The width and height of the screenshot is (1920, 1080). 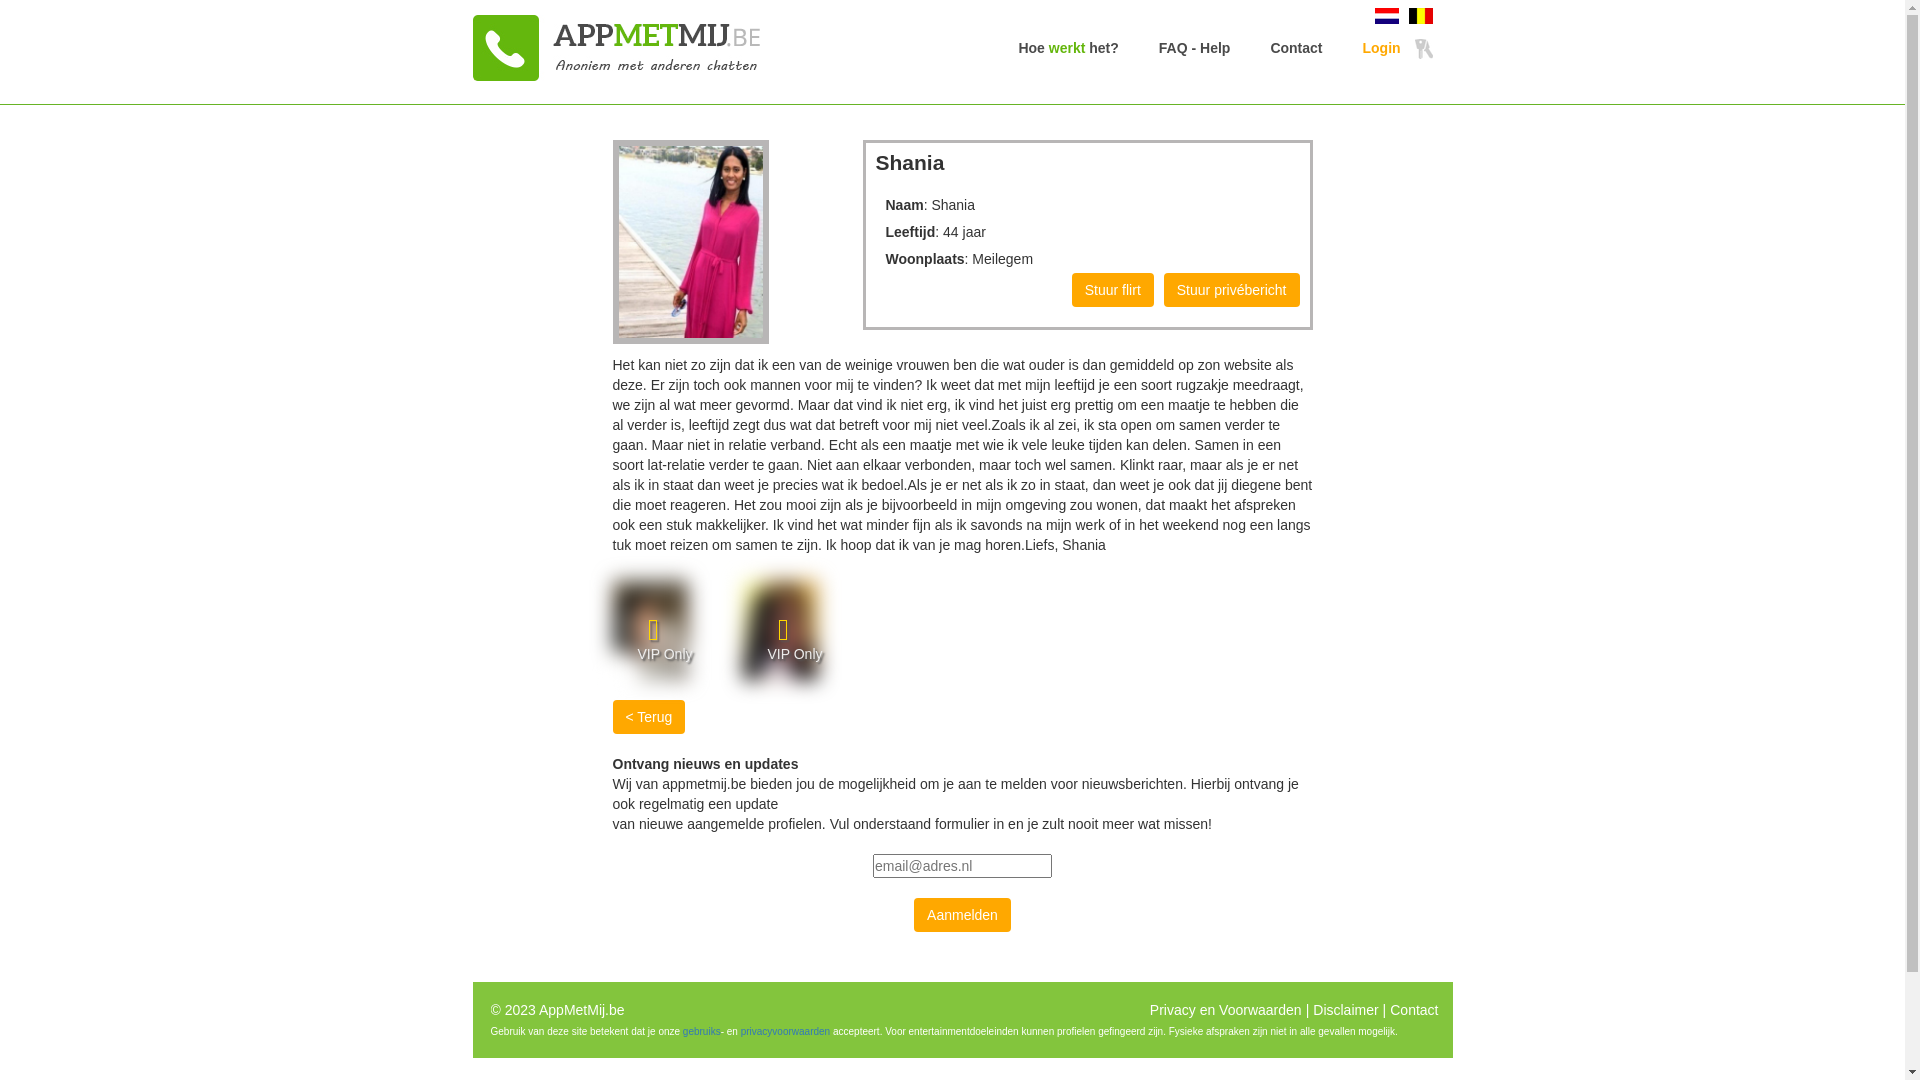 What do you see at coordinates (691, 242) in the screenshot?
I see `Shania` at bounding box center [691, 242].